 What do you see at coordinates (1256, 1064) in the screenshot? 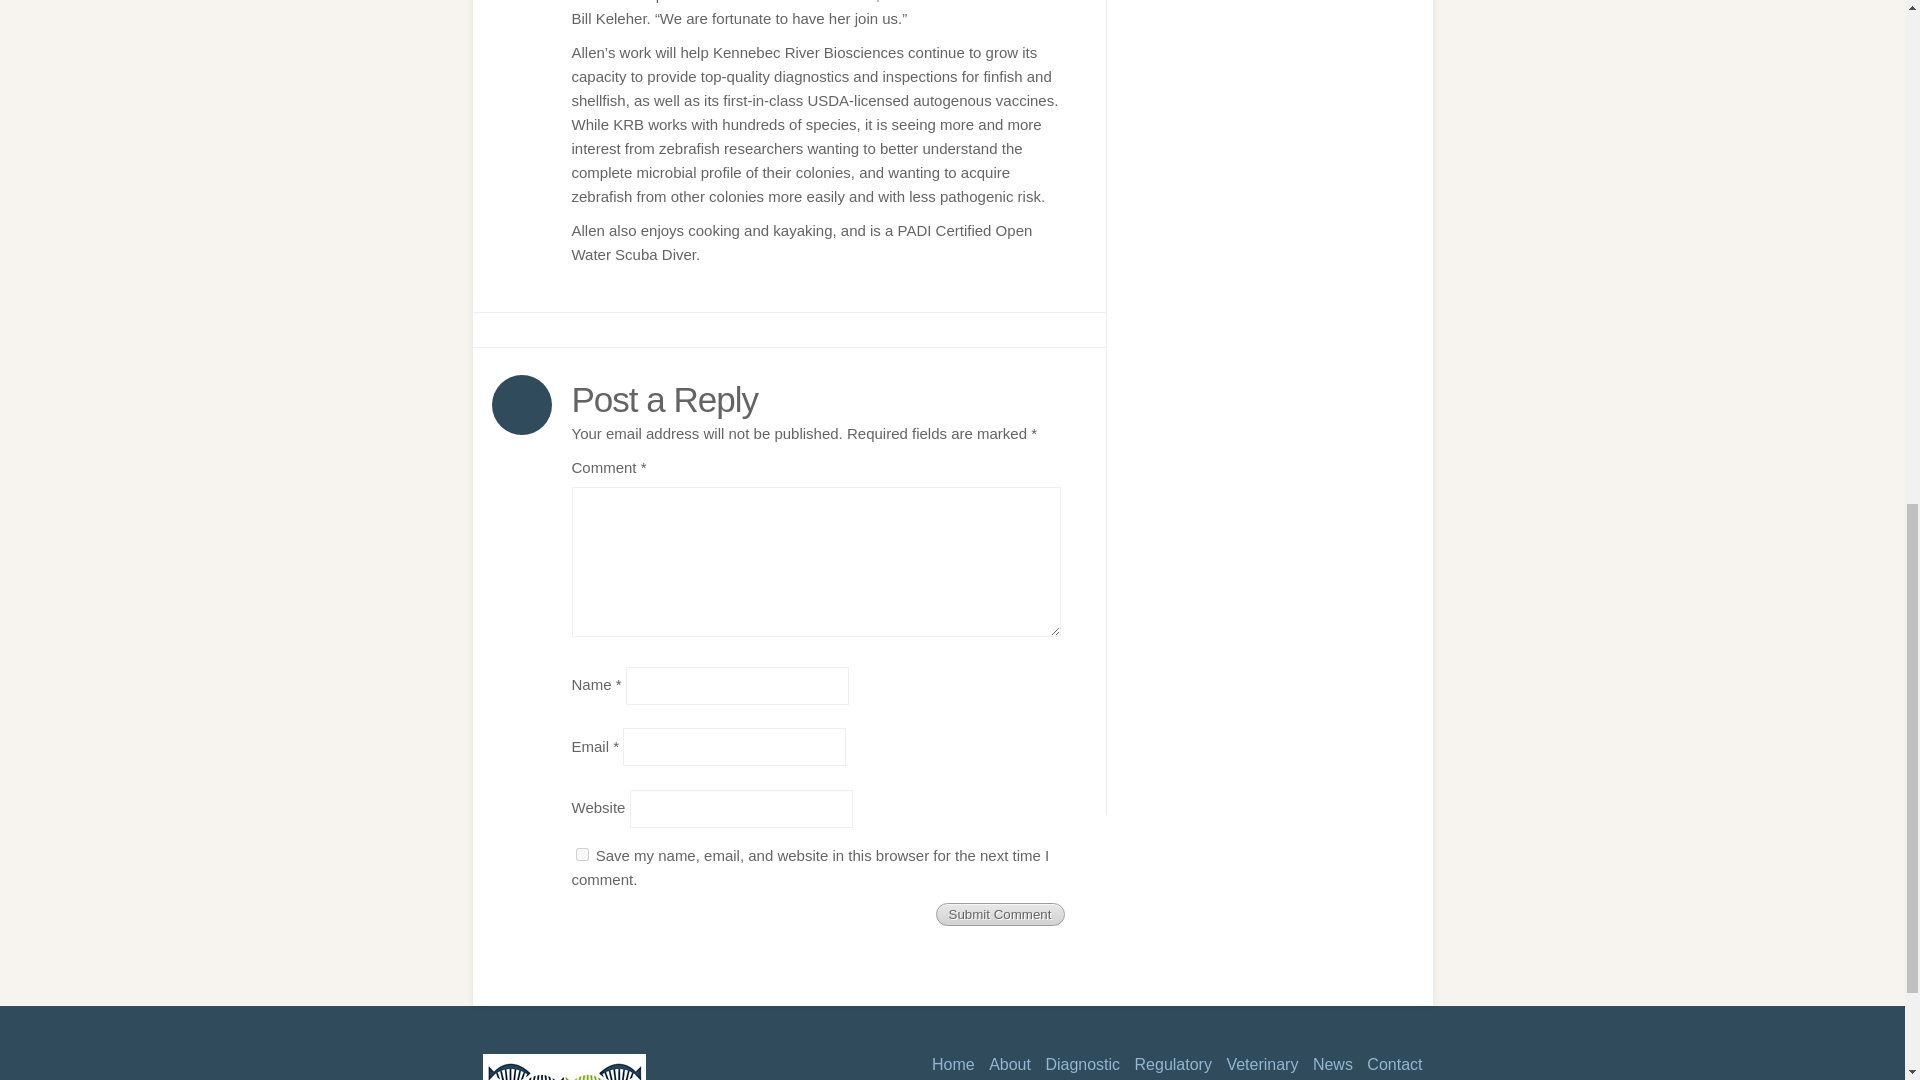
I see `Veterinary` at bounding box center [1256, 1064].